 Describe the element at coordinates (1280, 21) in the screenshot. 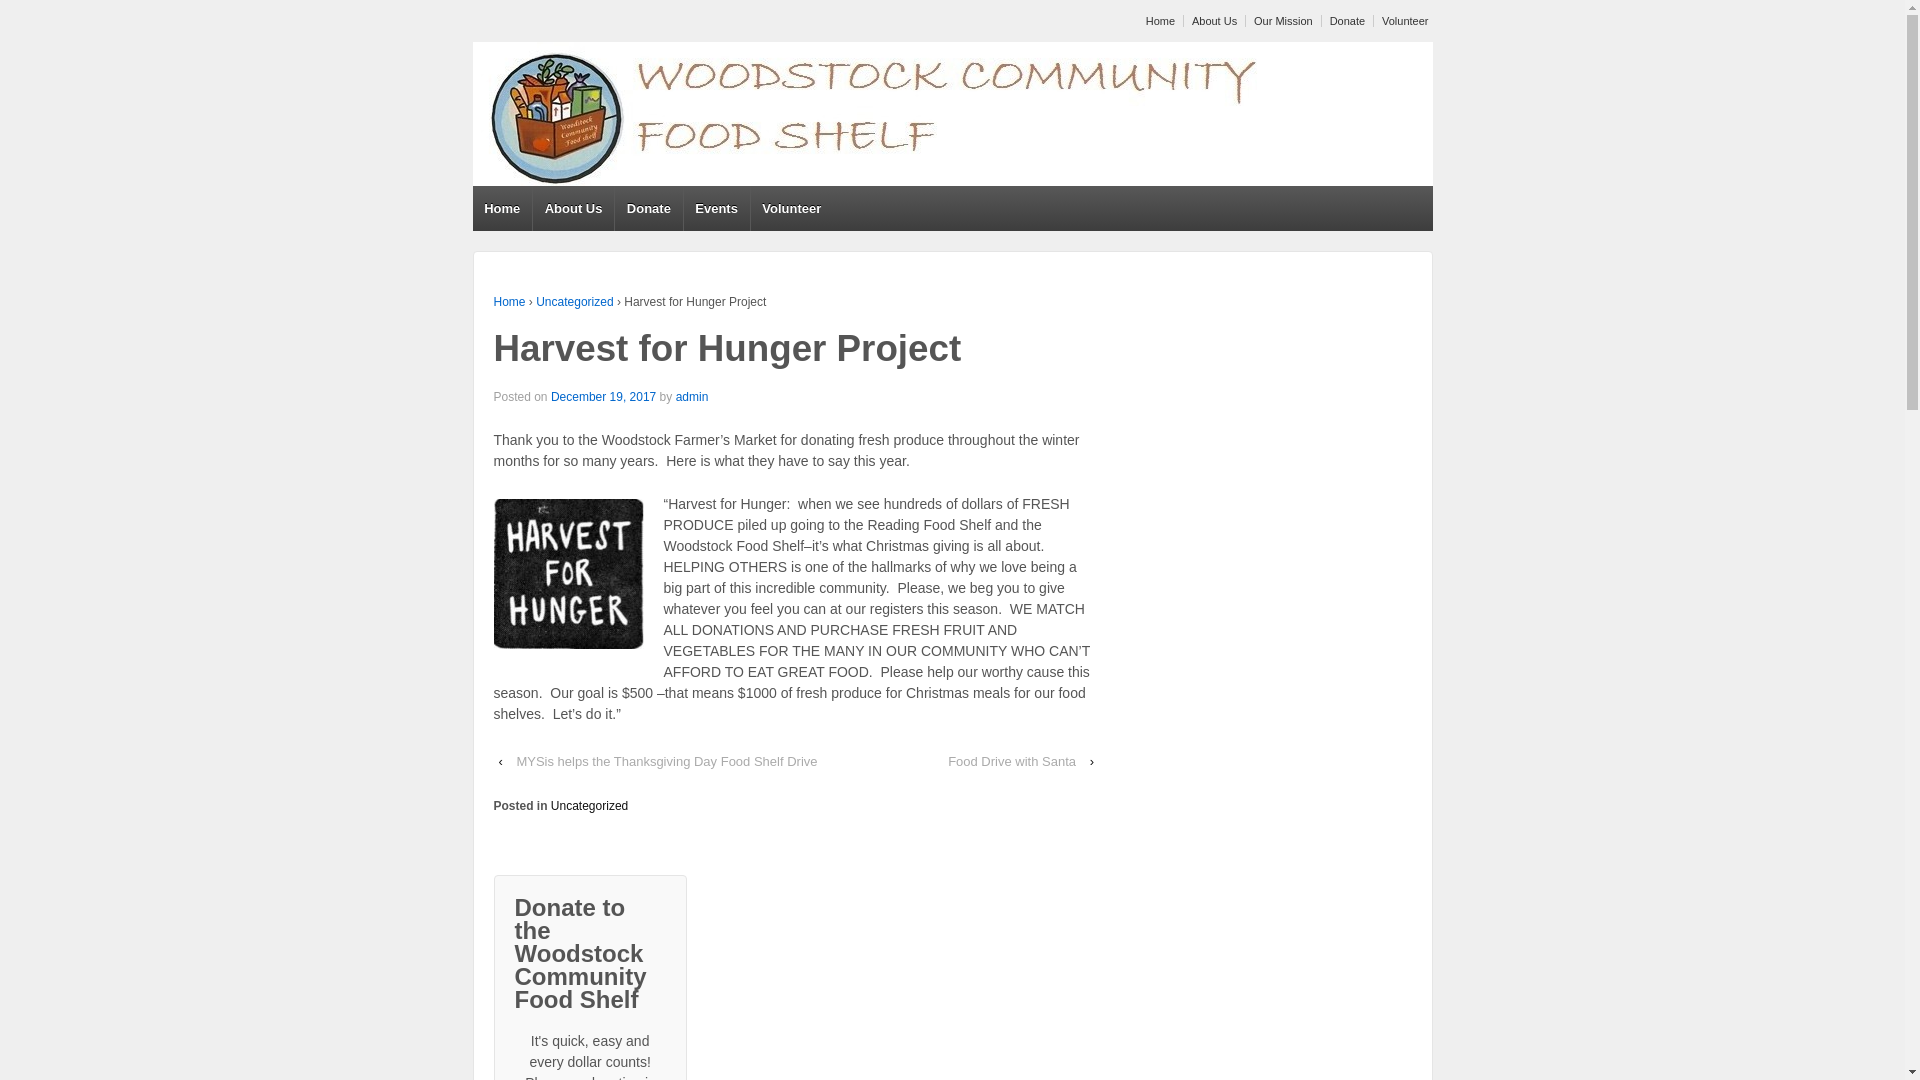

I see `Our Mission` at that location.